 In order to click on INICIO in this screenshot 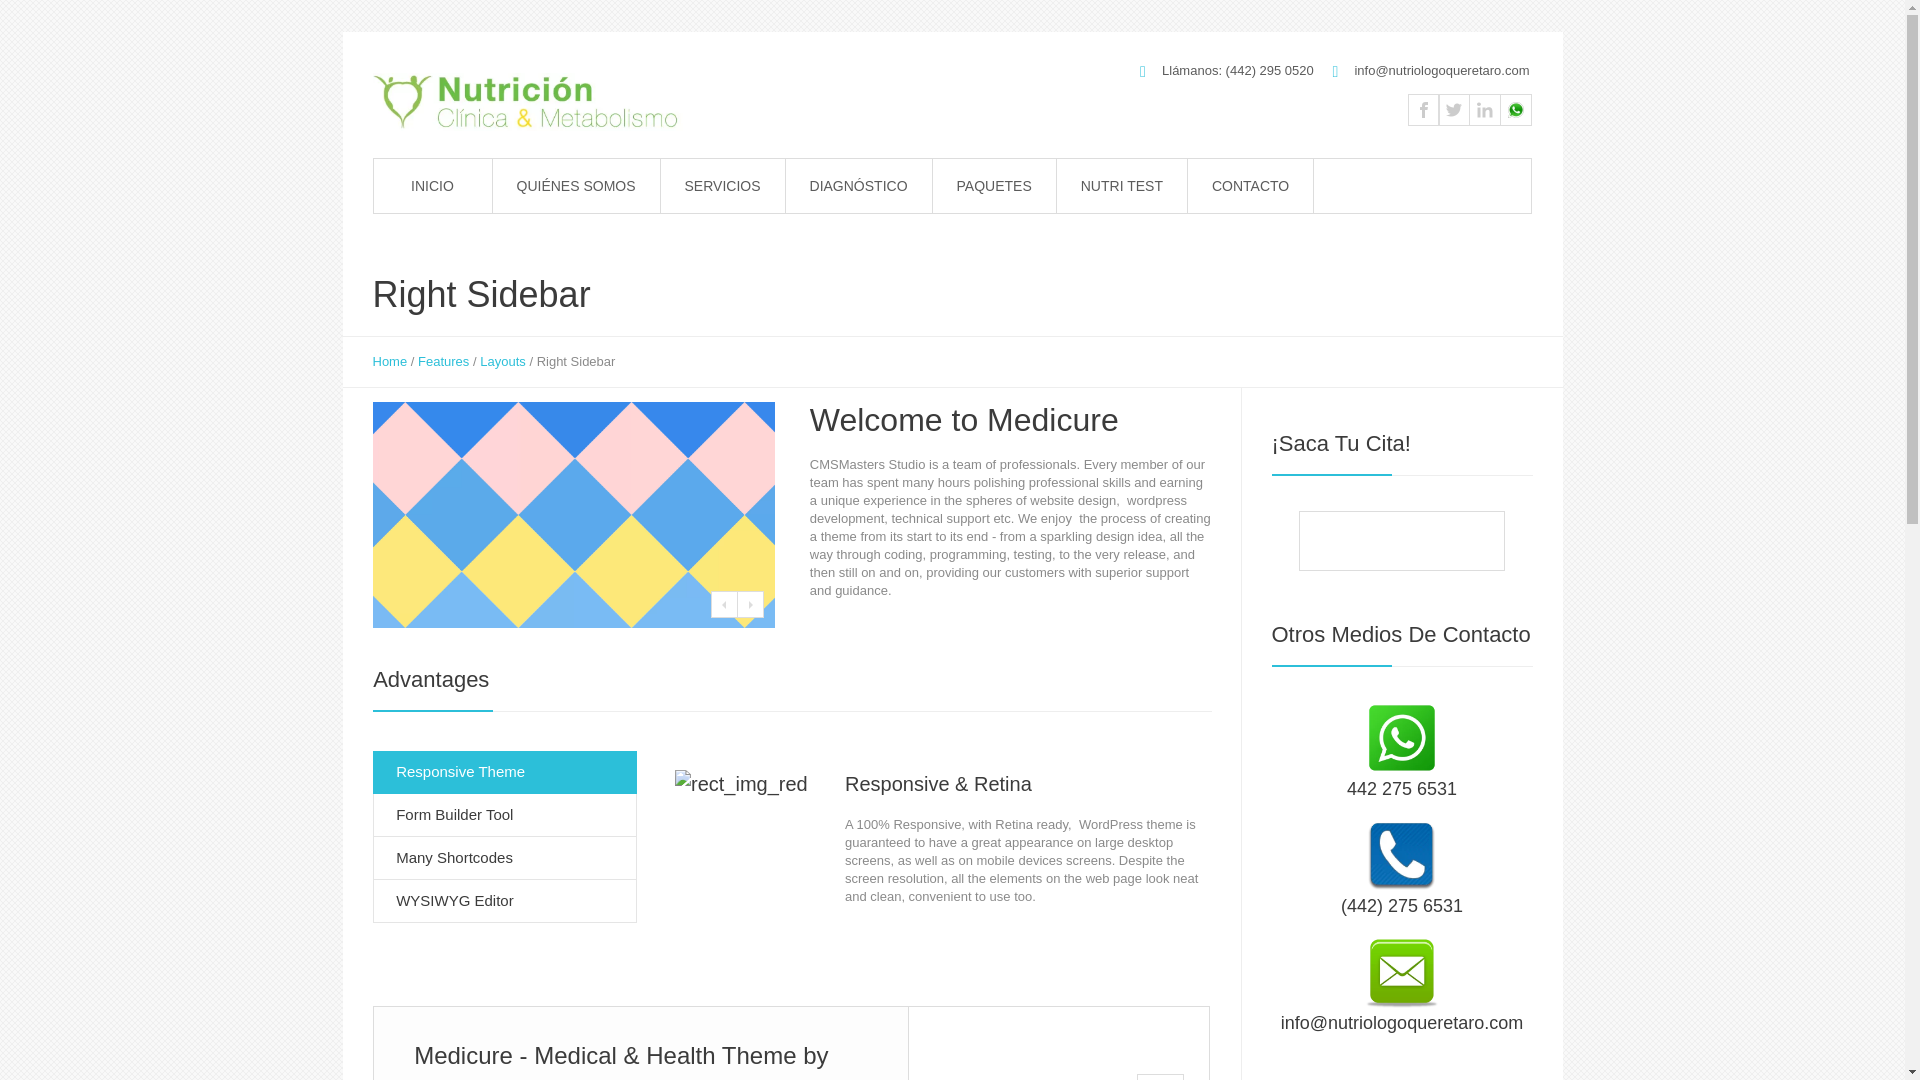, I will do `click(432, 185)`.